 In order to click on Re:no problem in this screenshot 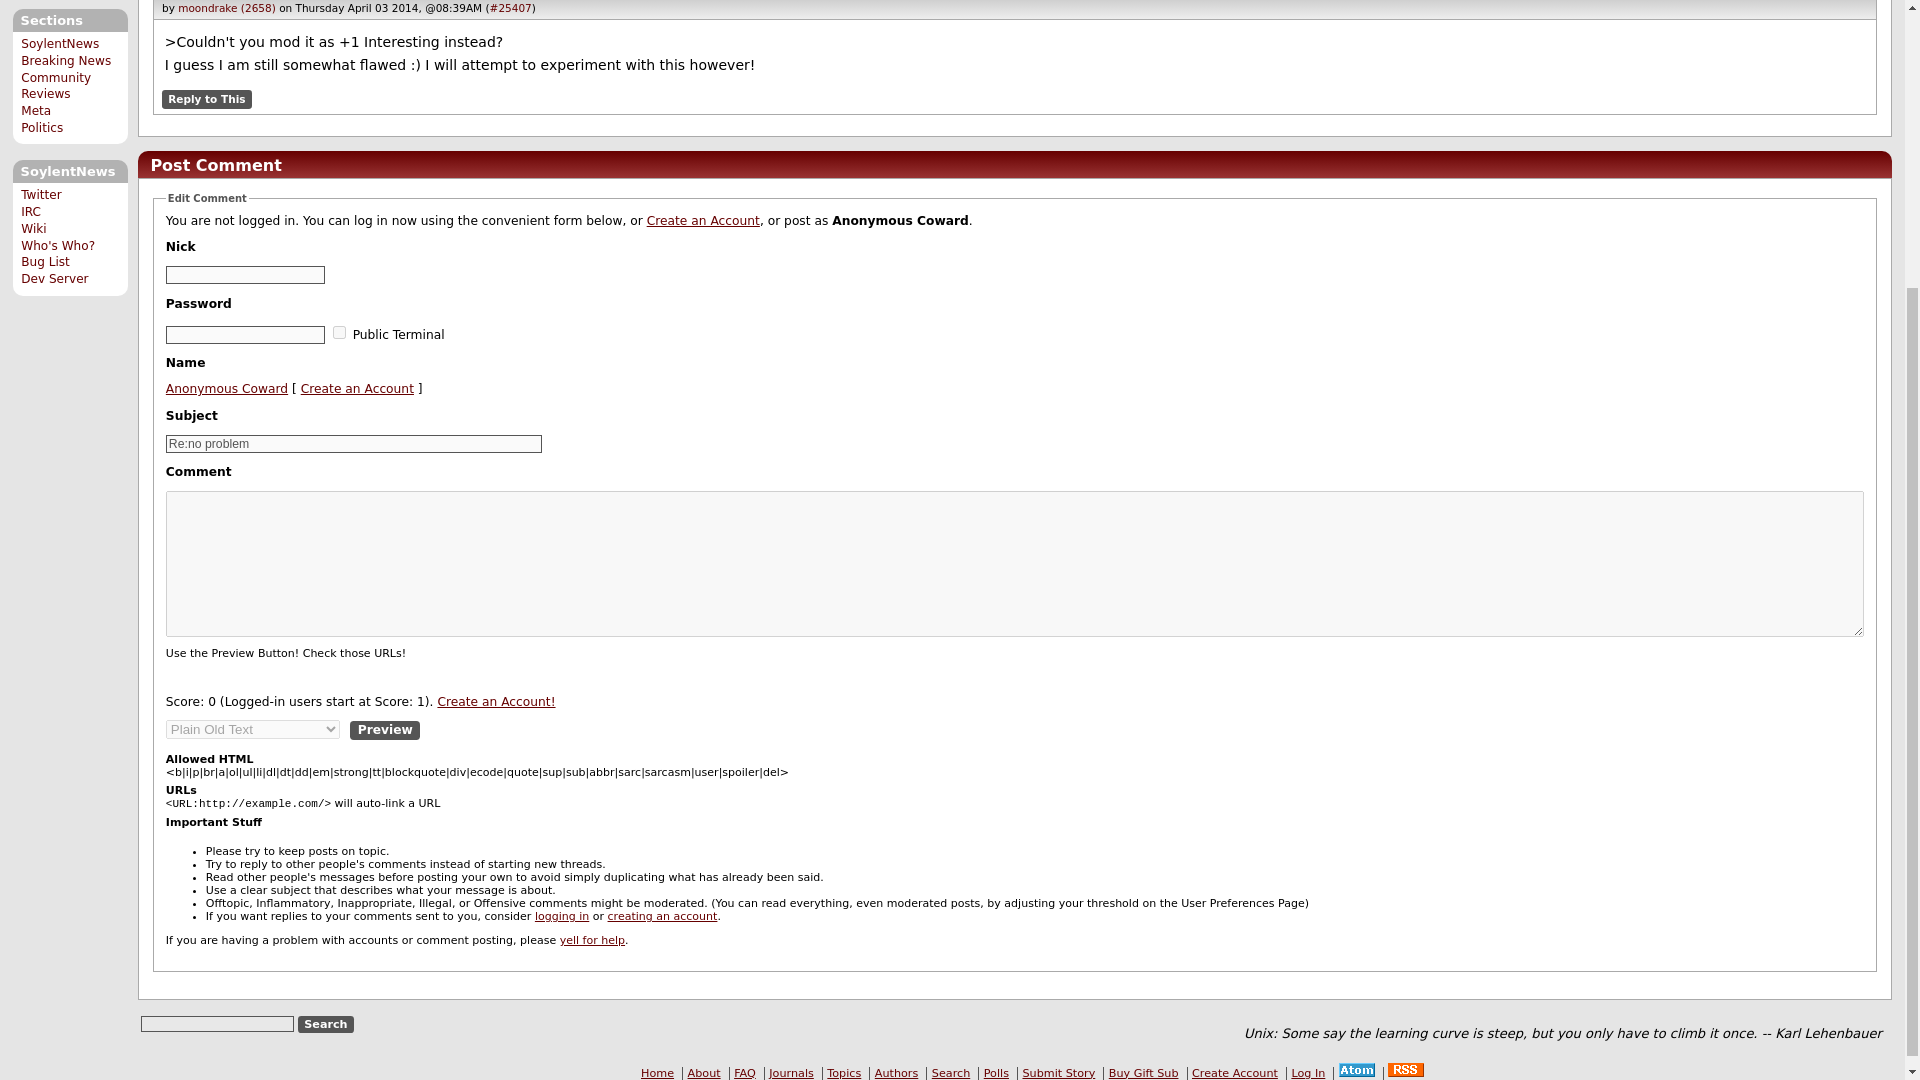, I will do `click(353, 444)`.